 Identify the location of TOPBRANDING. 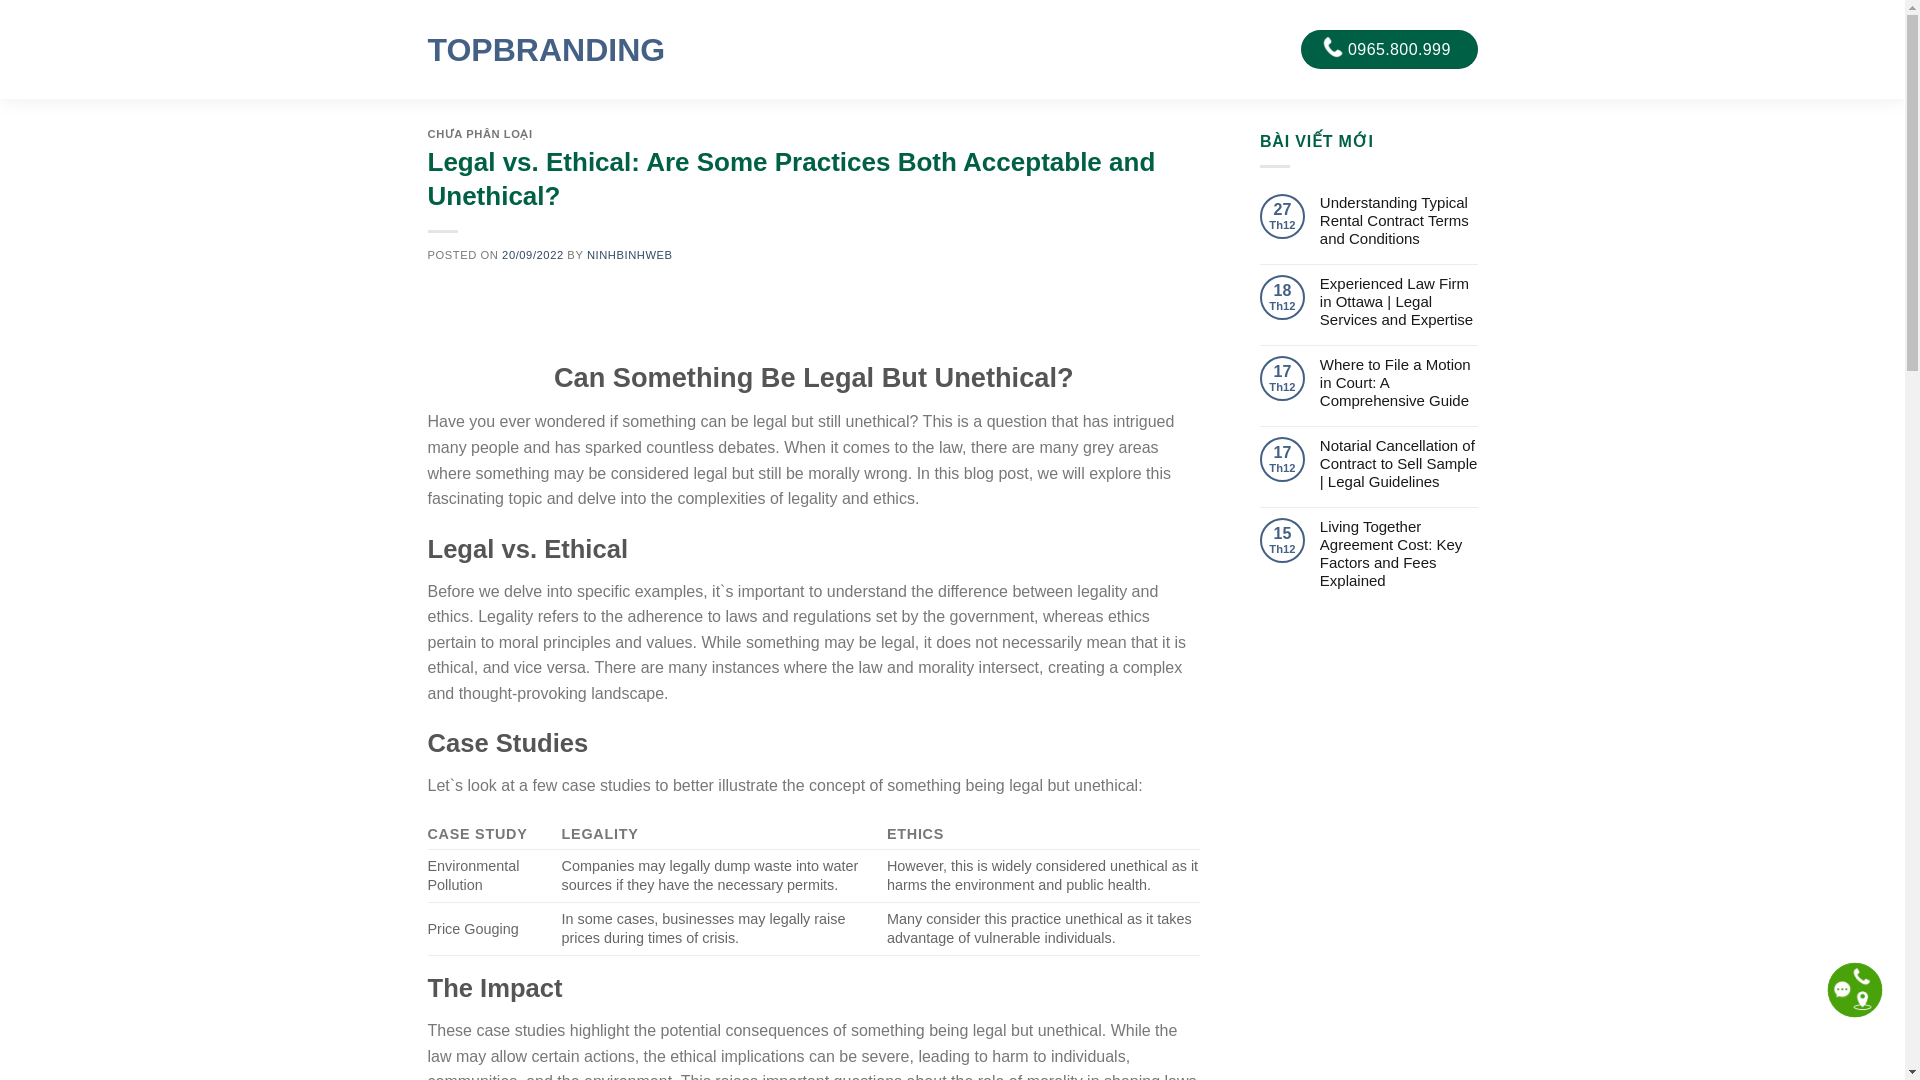
(540, 49).